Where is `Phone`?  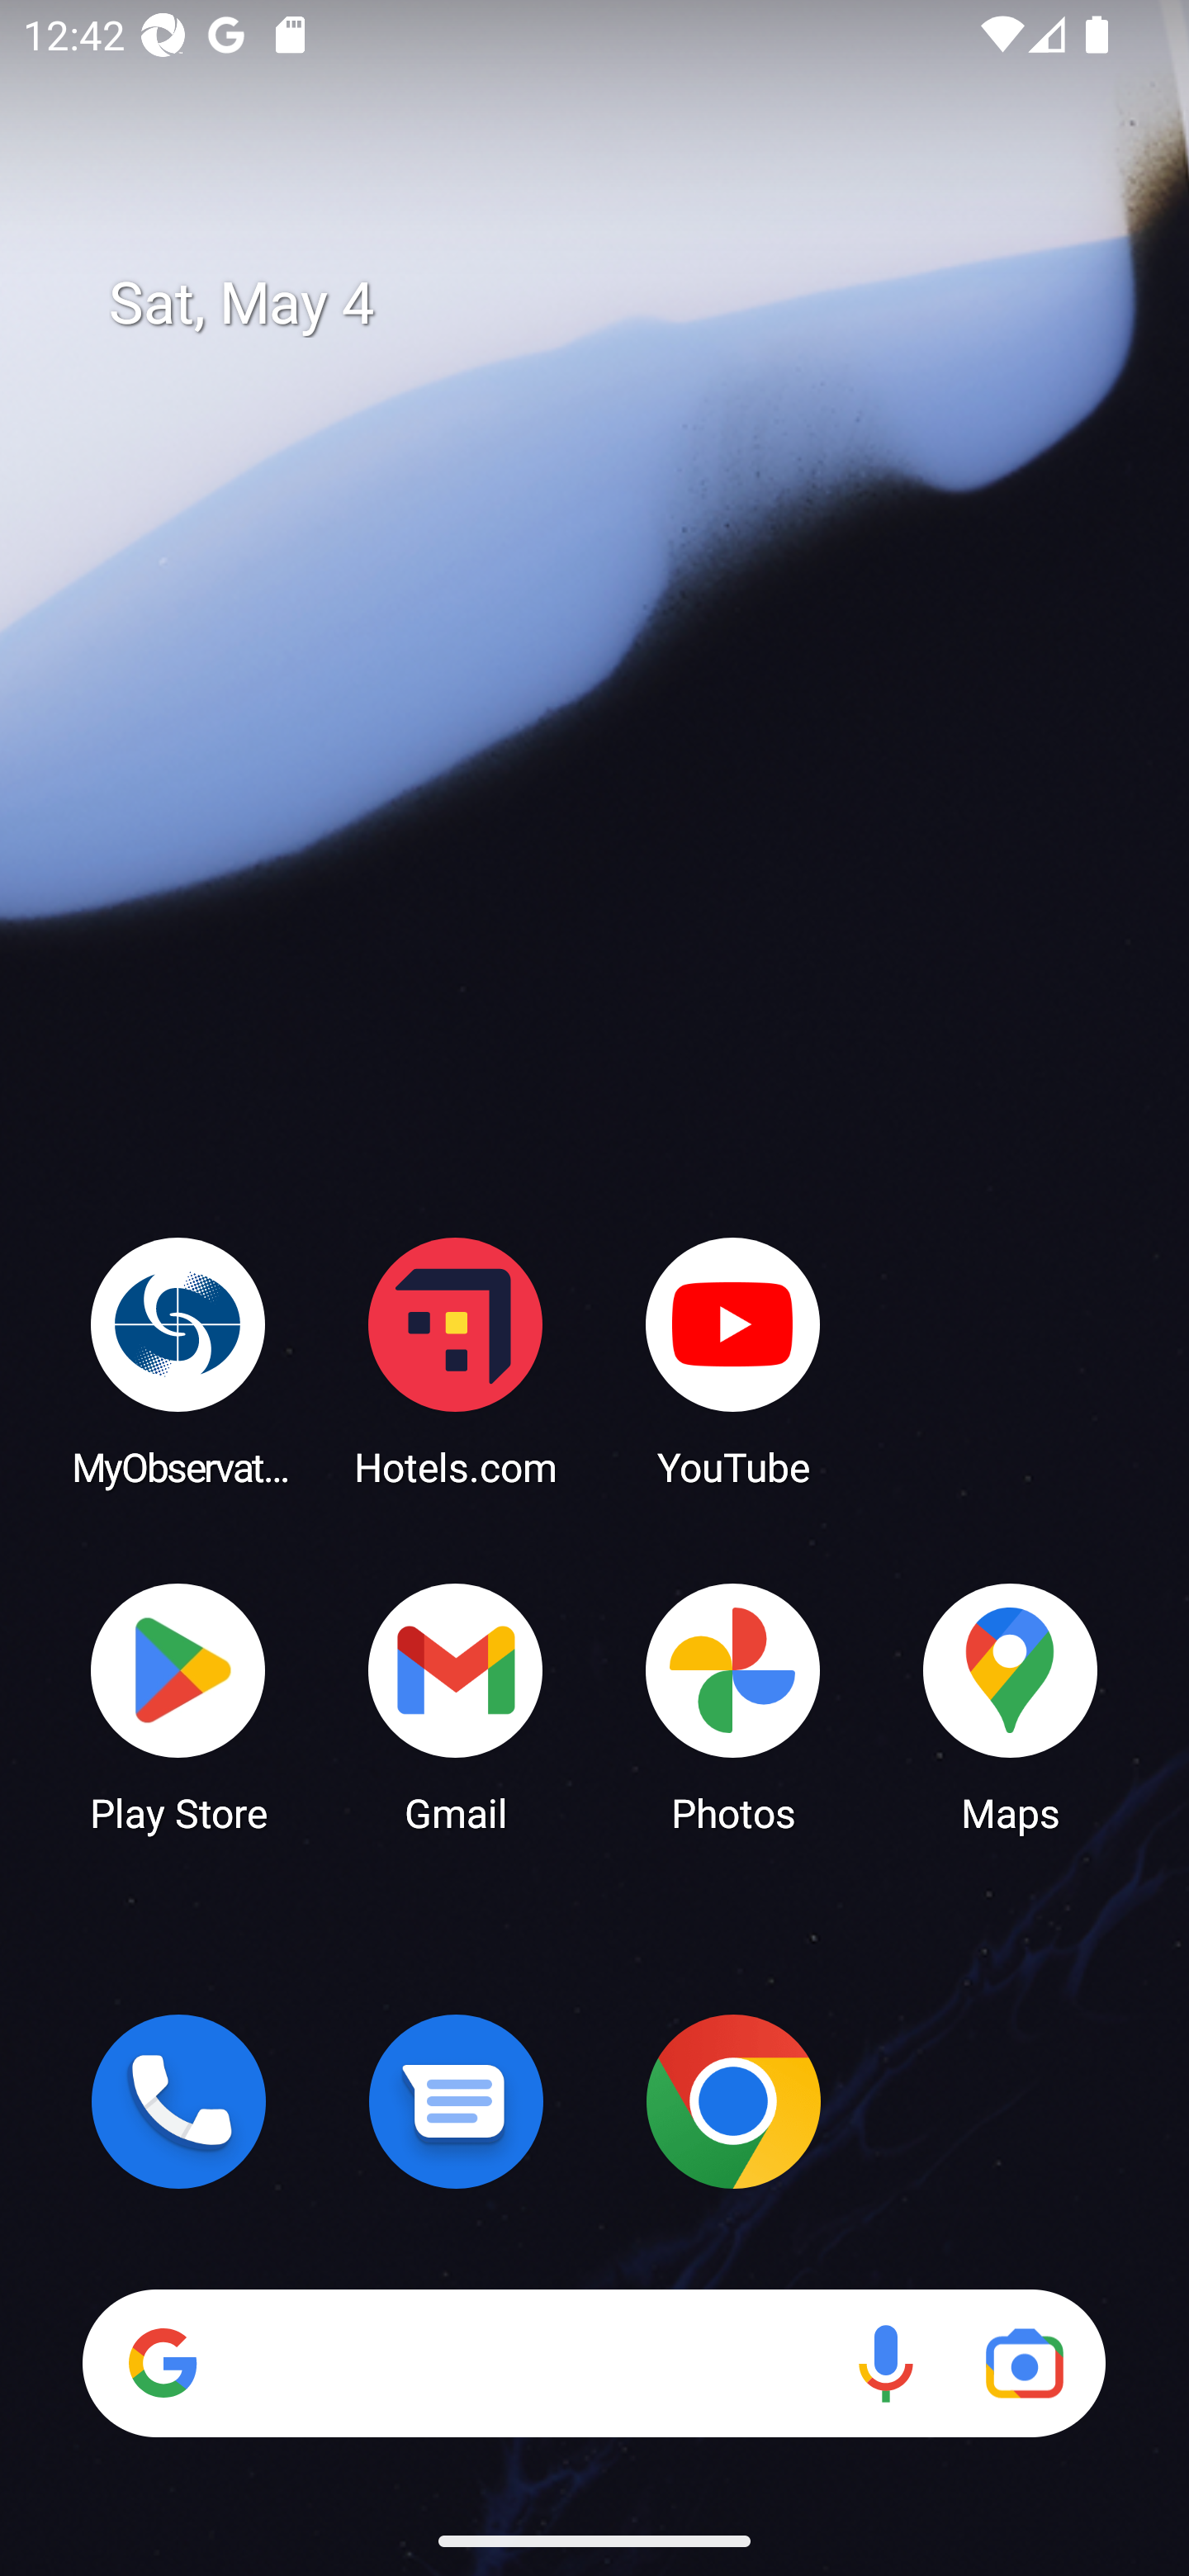
Phone is located at coordinates (178, 2101).